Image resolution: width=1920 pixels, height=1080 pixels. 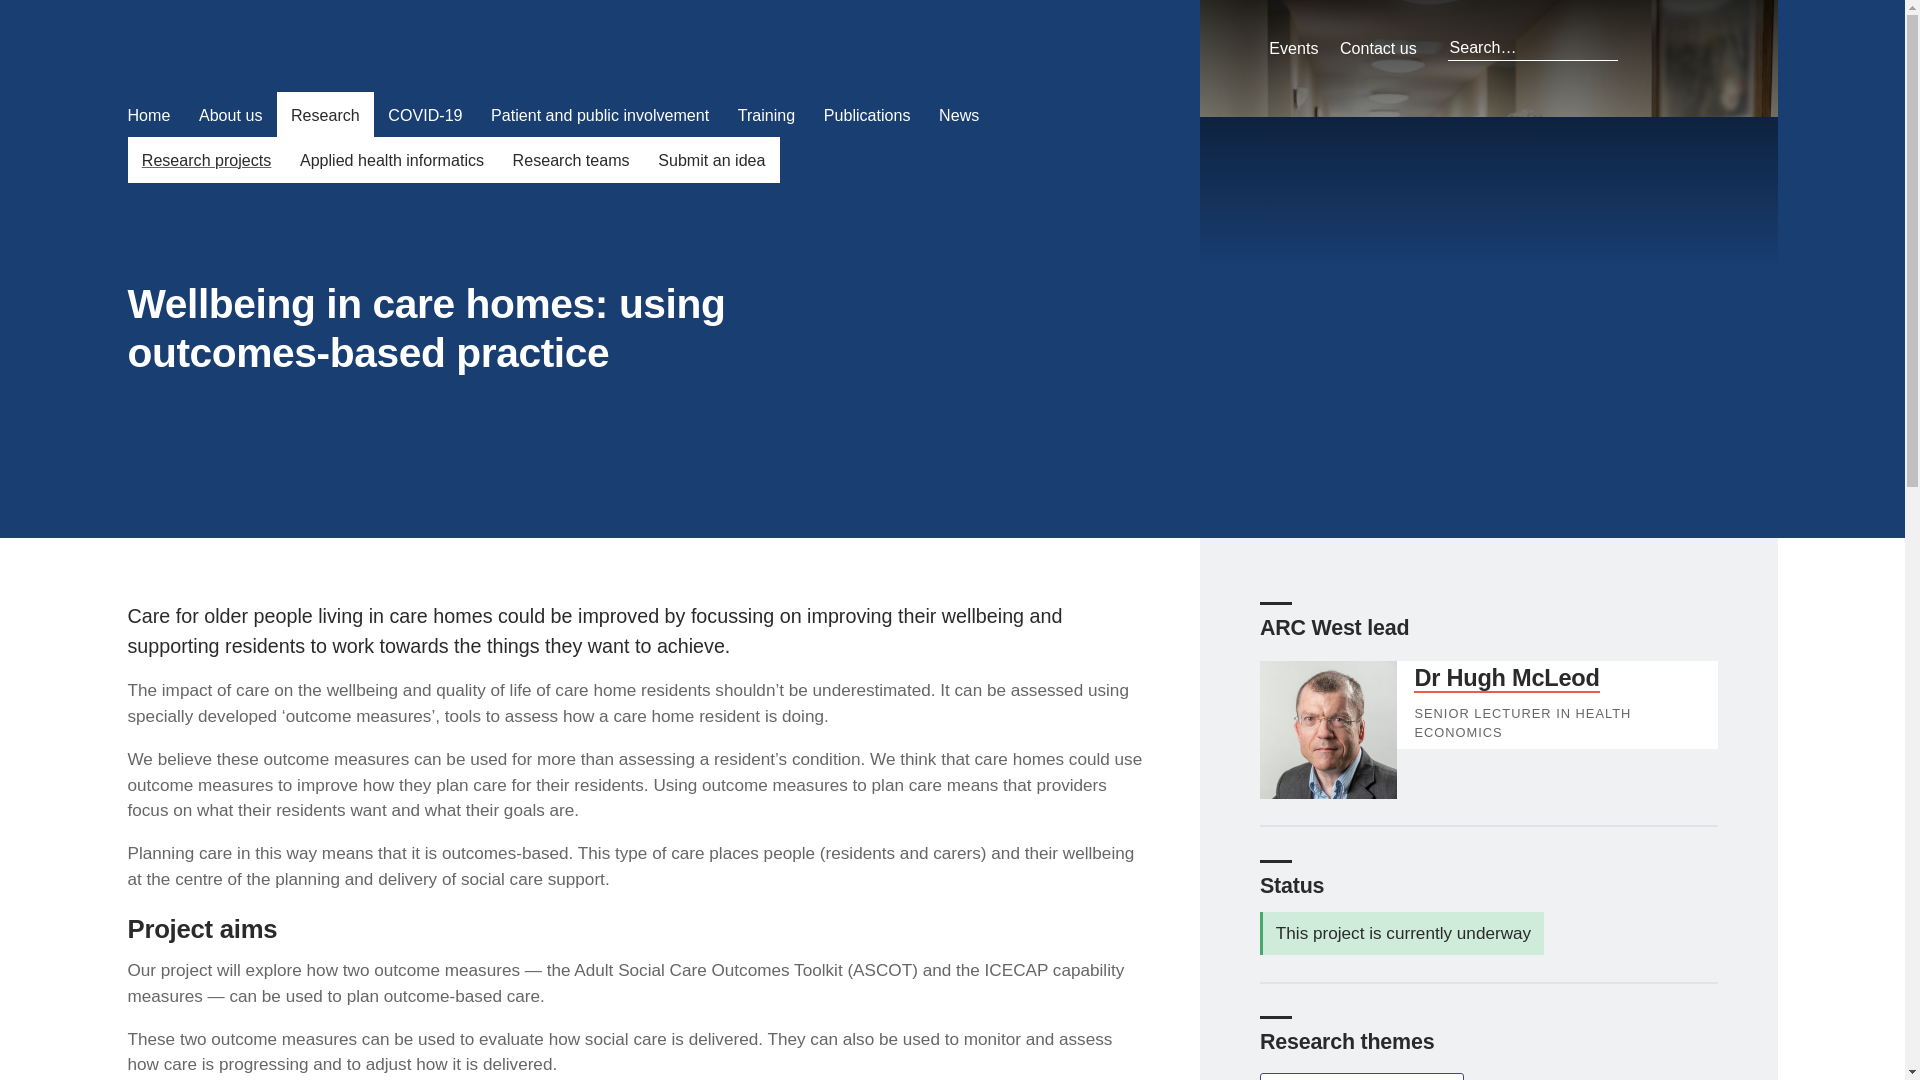 What do you see at coordinates (868, 114) in the screenshot?
I see `Publications` at bounding box center [868, 114].